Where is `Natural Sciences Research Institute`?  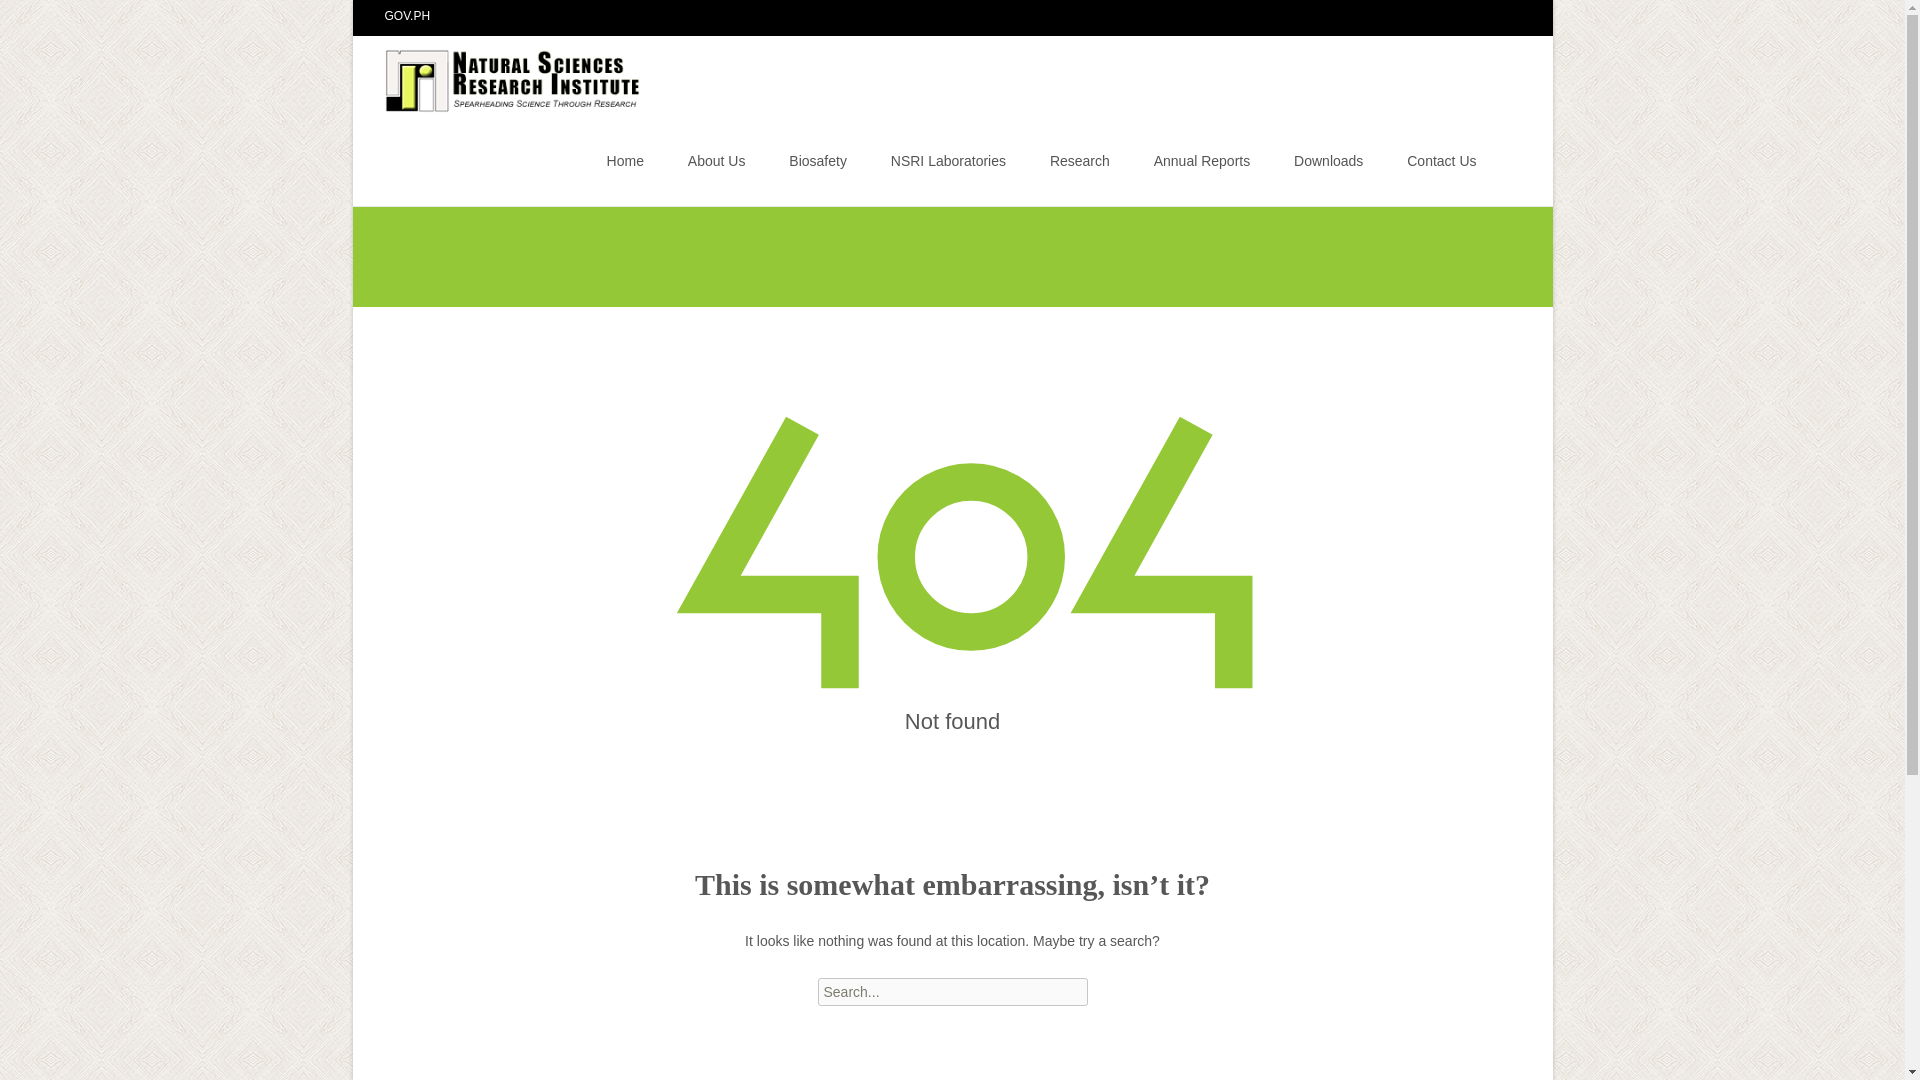
Natural Sciences Research Institute is located at coordinates (499, 75).